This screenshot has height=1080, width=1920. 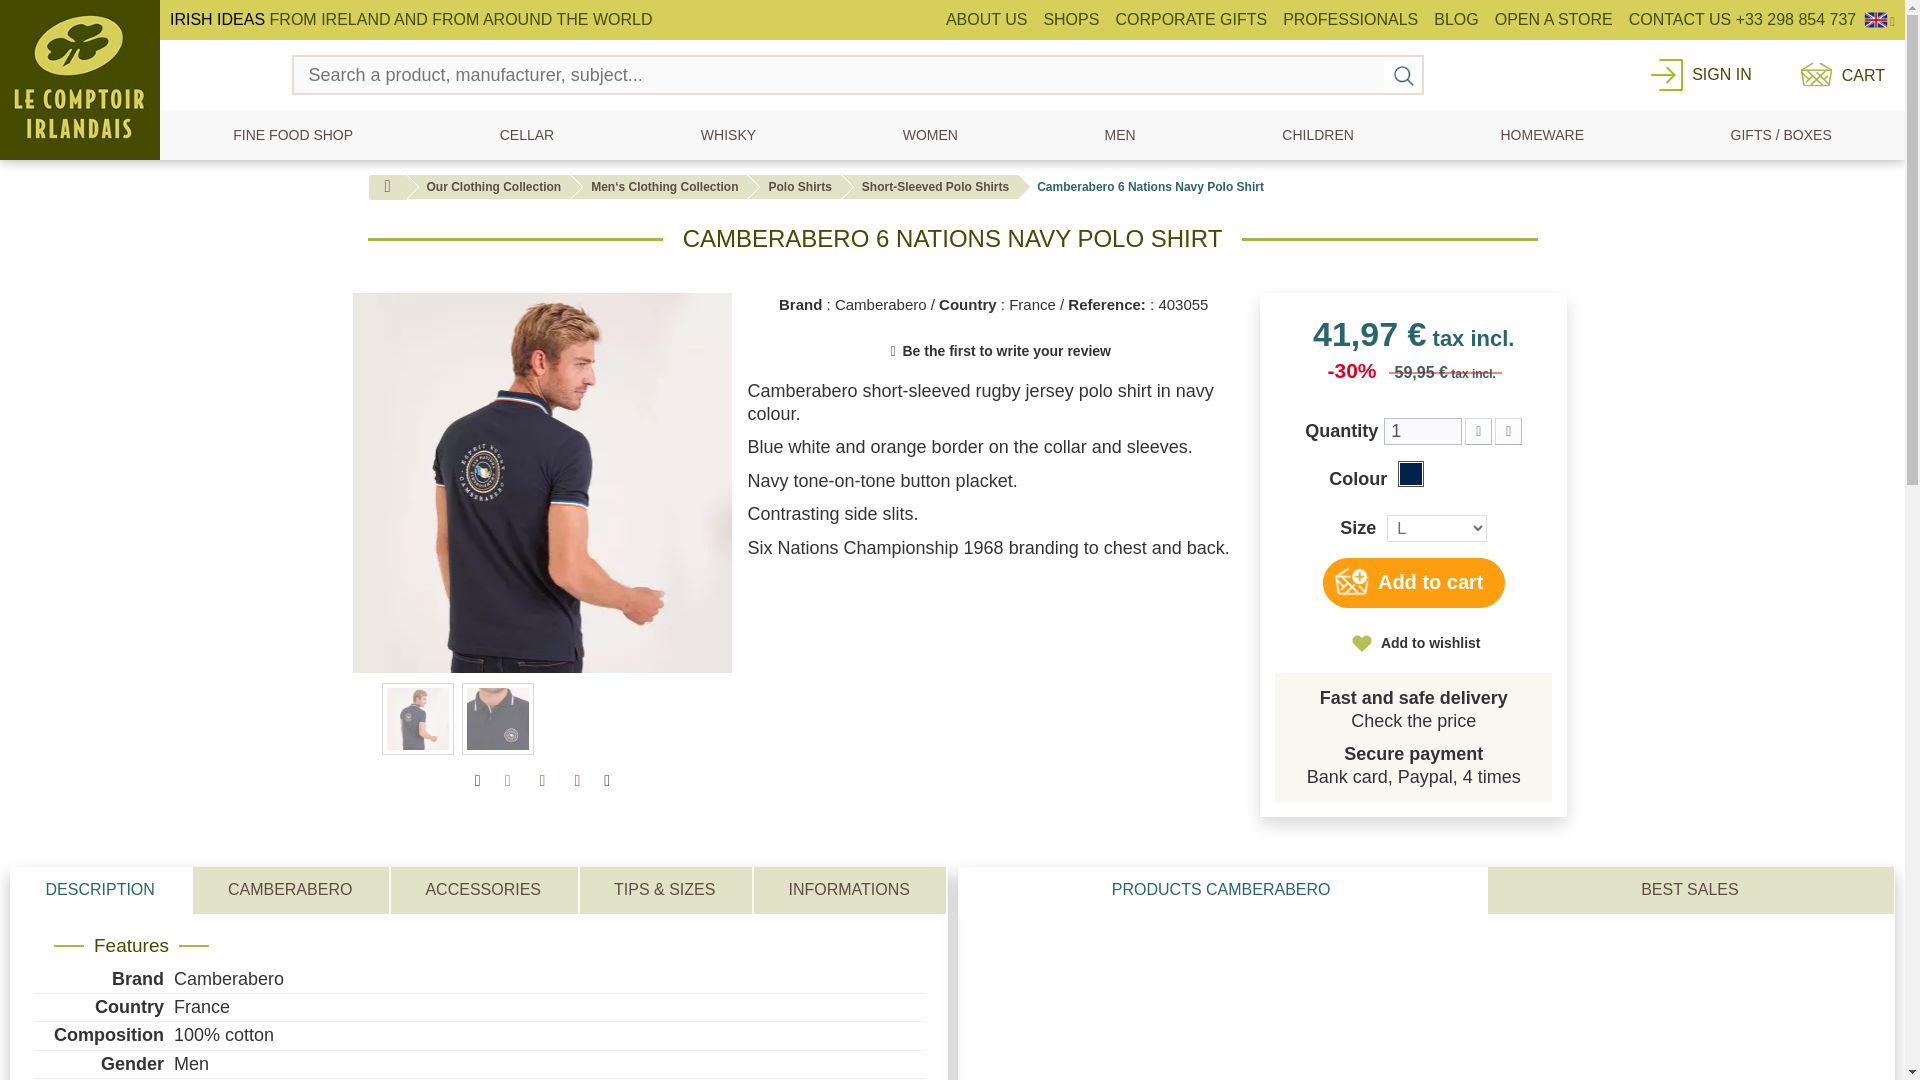 I want to click on 1, so click(x=1422, y=430).